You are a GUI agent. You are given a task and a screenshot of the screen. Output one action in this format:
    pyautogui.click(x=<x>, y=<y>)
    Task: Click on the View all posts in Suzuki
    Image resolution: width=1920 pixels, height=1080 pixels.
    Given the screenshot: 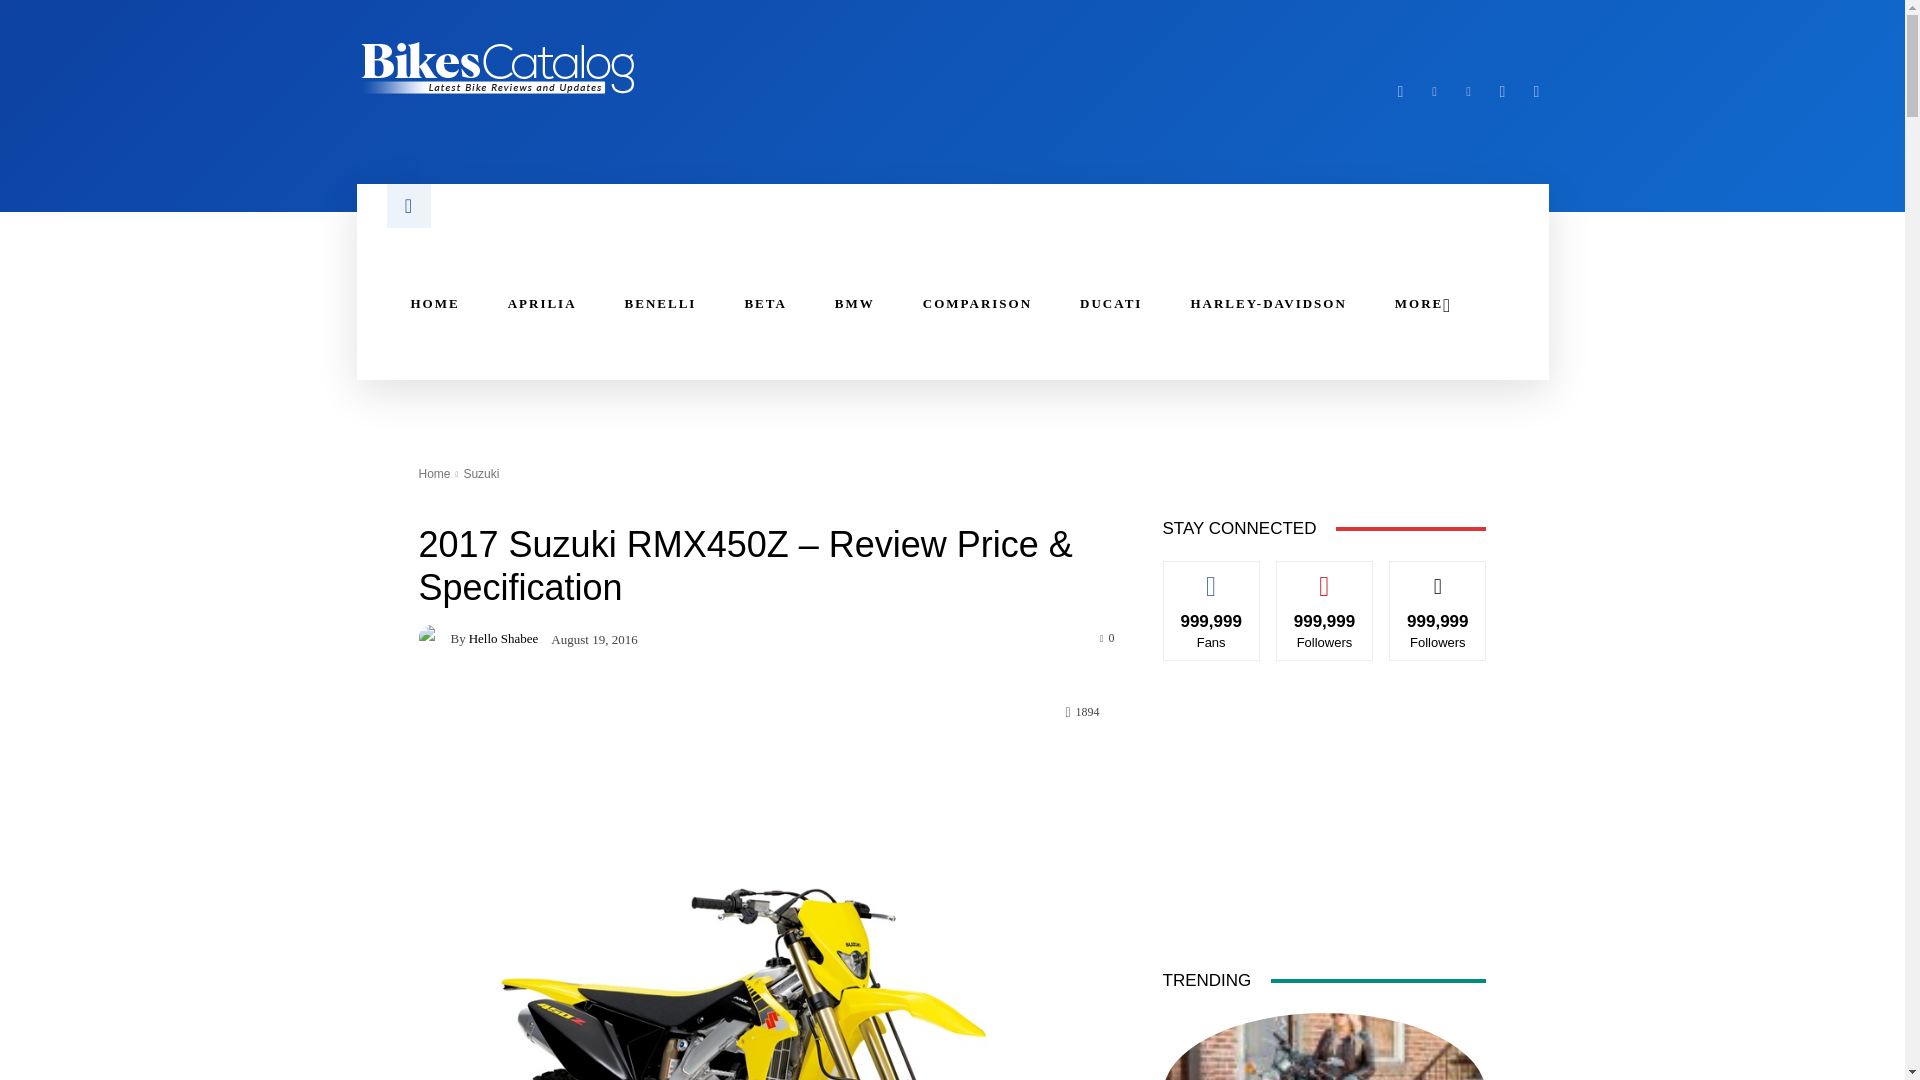 What is the action you would take?
    pyautogui.click(x=480, y=473)
    